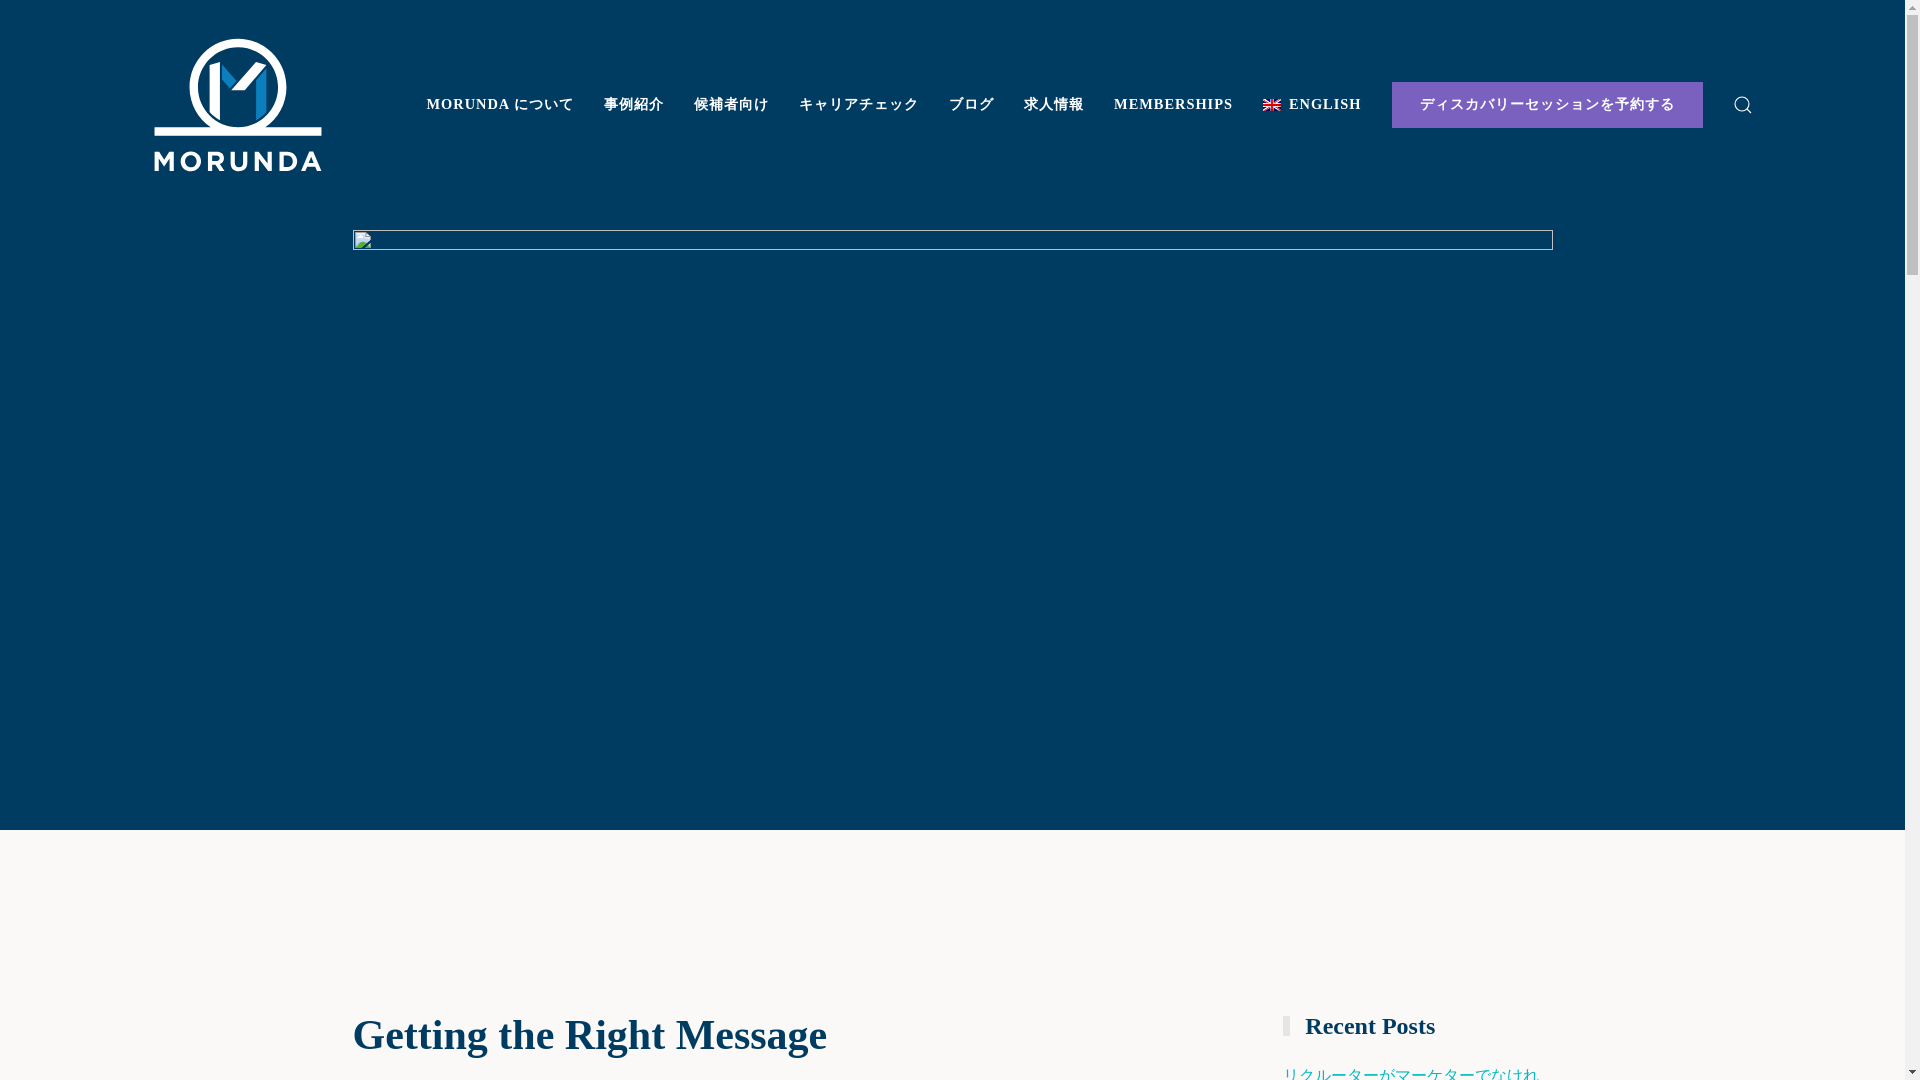 The image size is (1920, 1080). I want to click on ENGLISH, so click(1312, 104).